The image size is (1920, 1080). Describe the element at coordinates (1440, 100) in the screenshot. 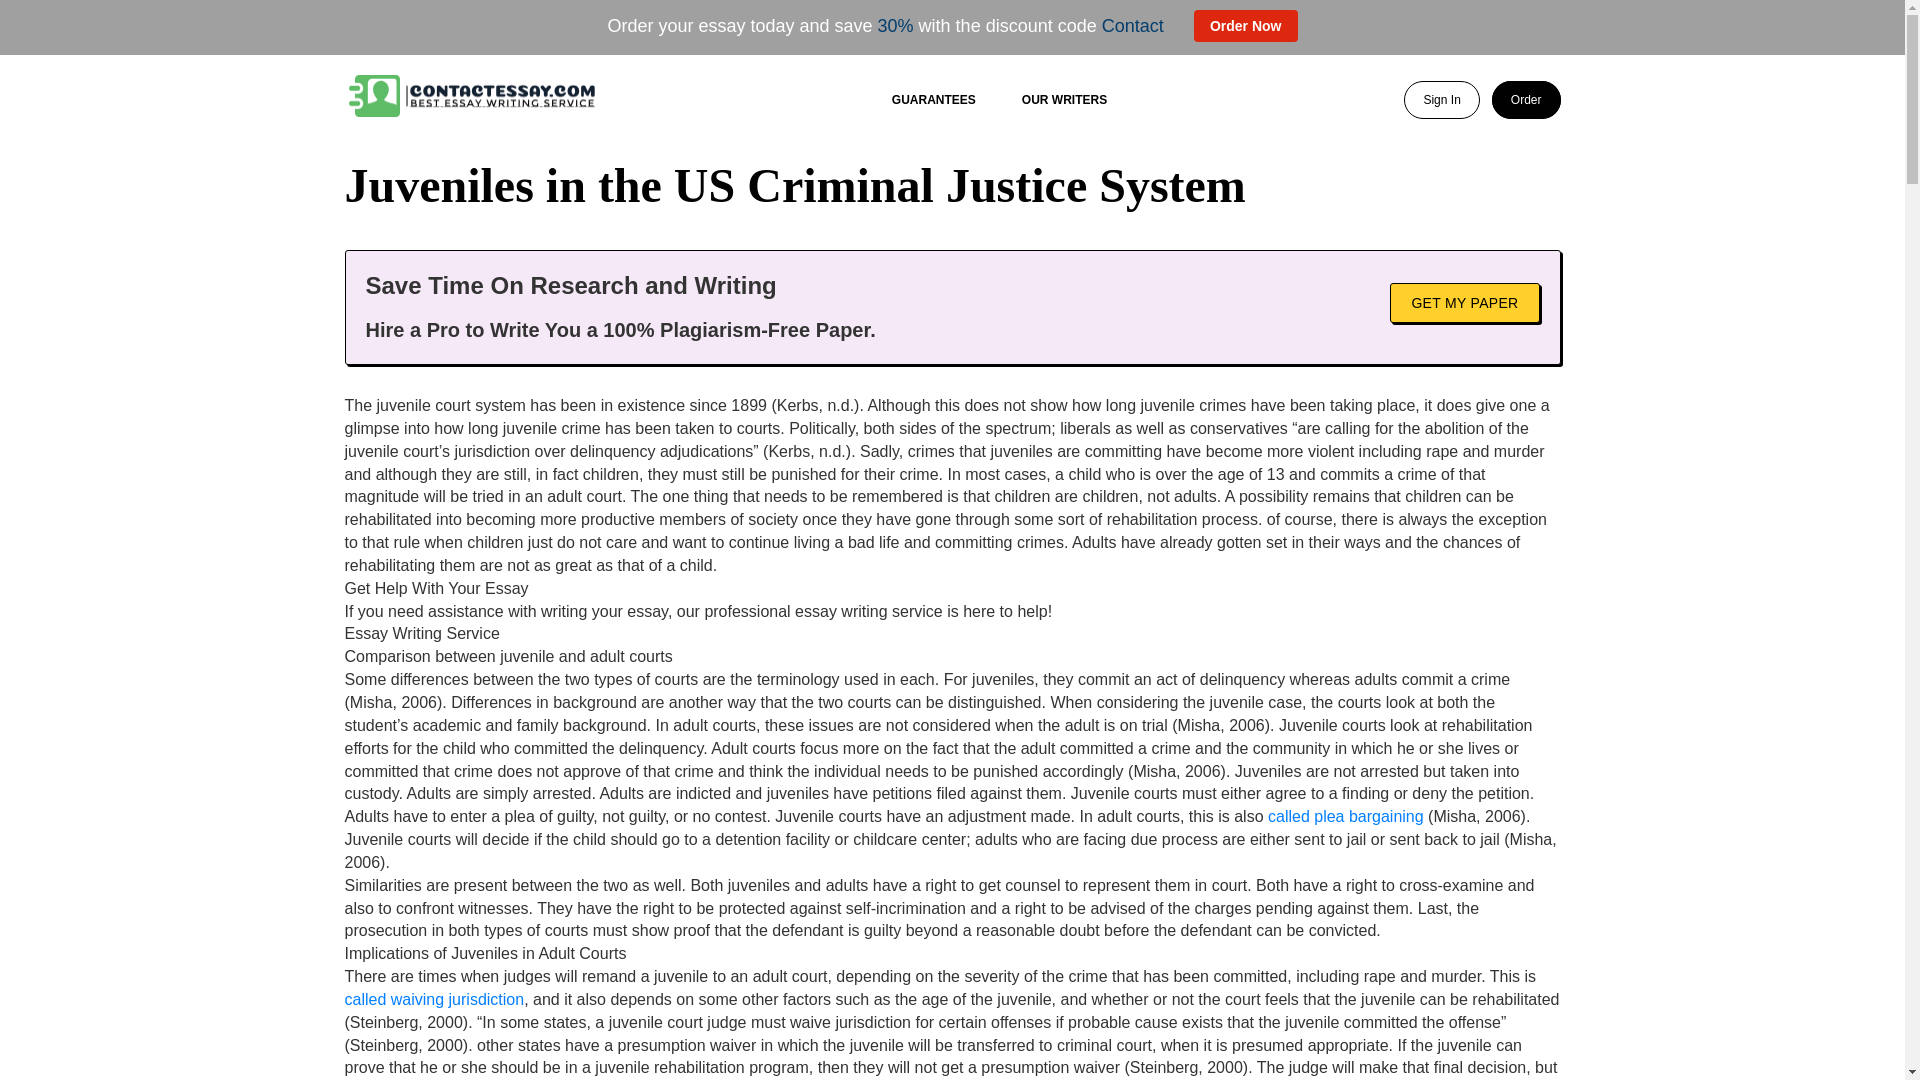

I see `Sign In` at that location.